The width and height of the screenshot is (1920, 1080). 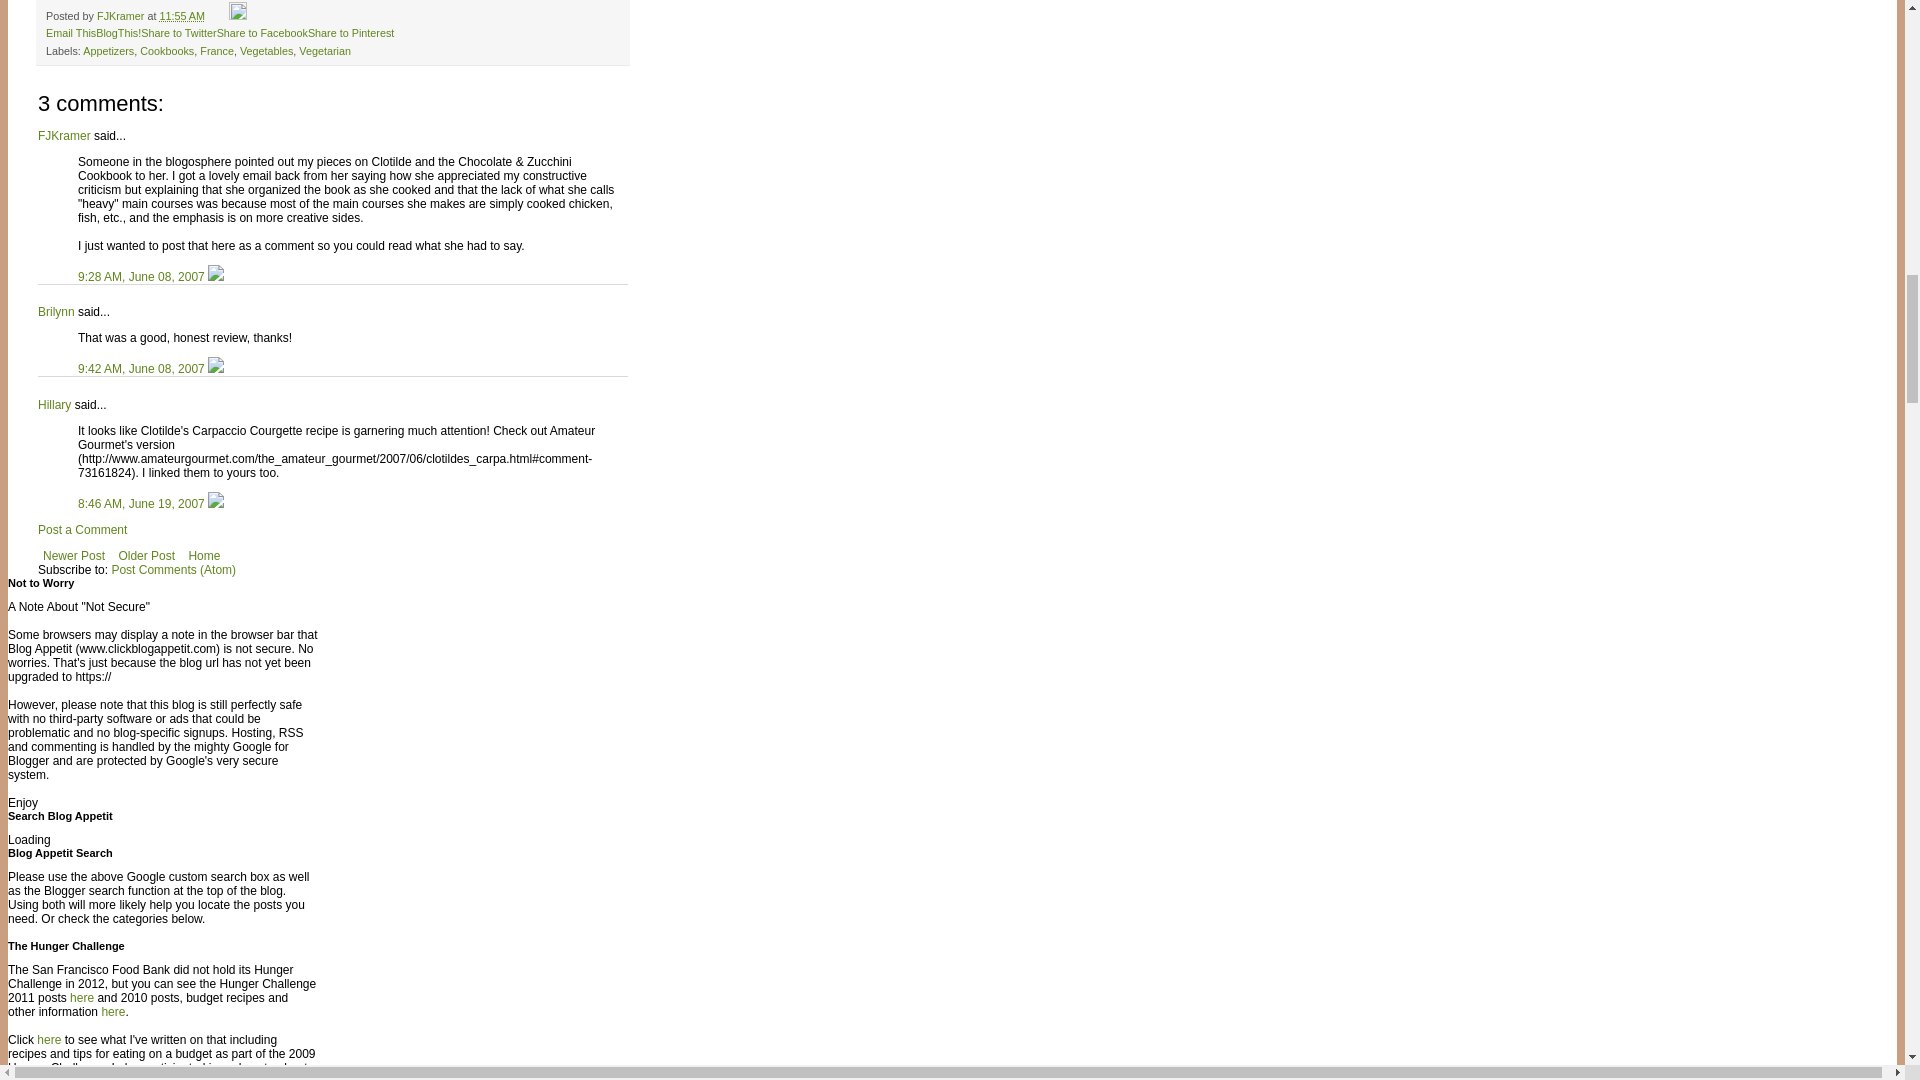 What do you see at coordinates (54, 404) in the screenshot?
I see `Hillary` at bounding box center [54, 404].